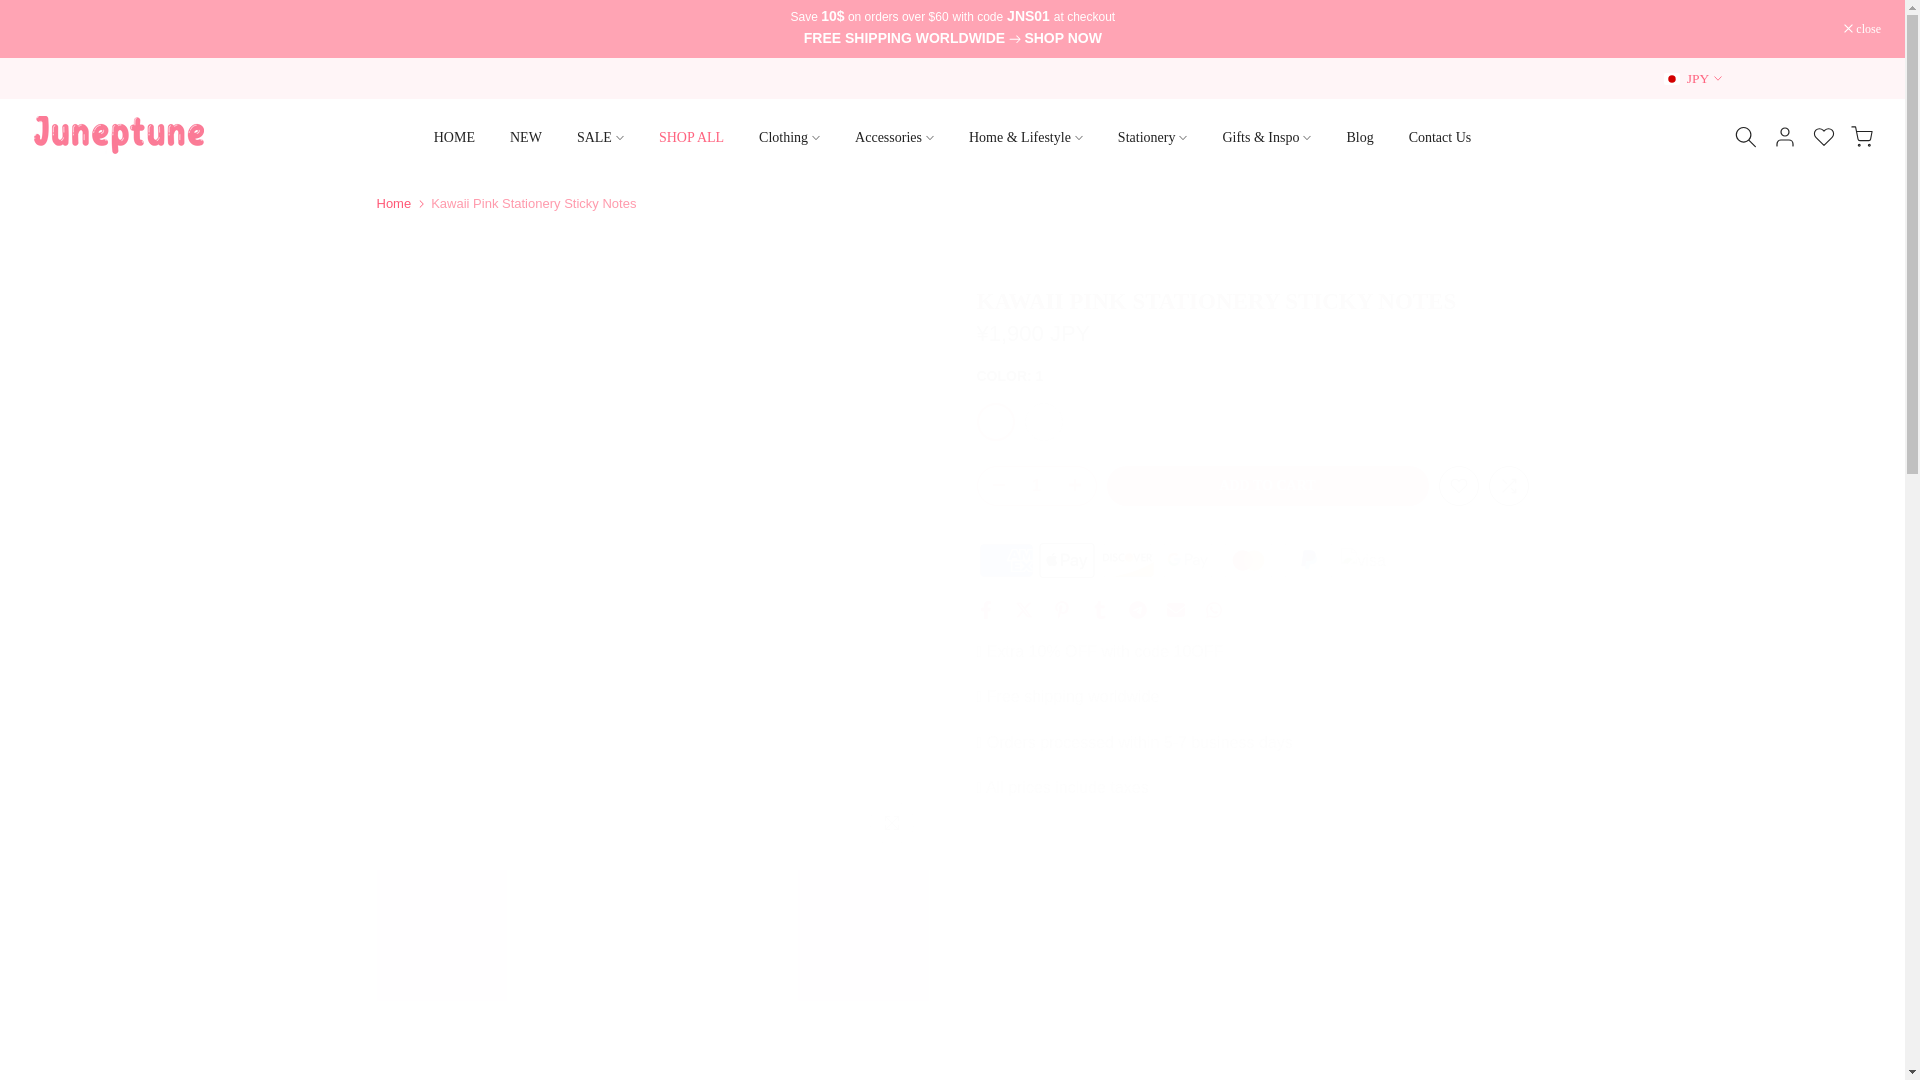 The width and height of the screenshot is (1920, 1080). What do you see at coordinates (1137, 609) in the screenshot?
I see `Share on Telegram` at bounding box center [1137, 609].